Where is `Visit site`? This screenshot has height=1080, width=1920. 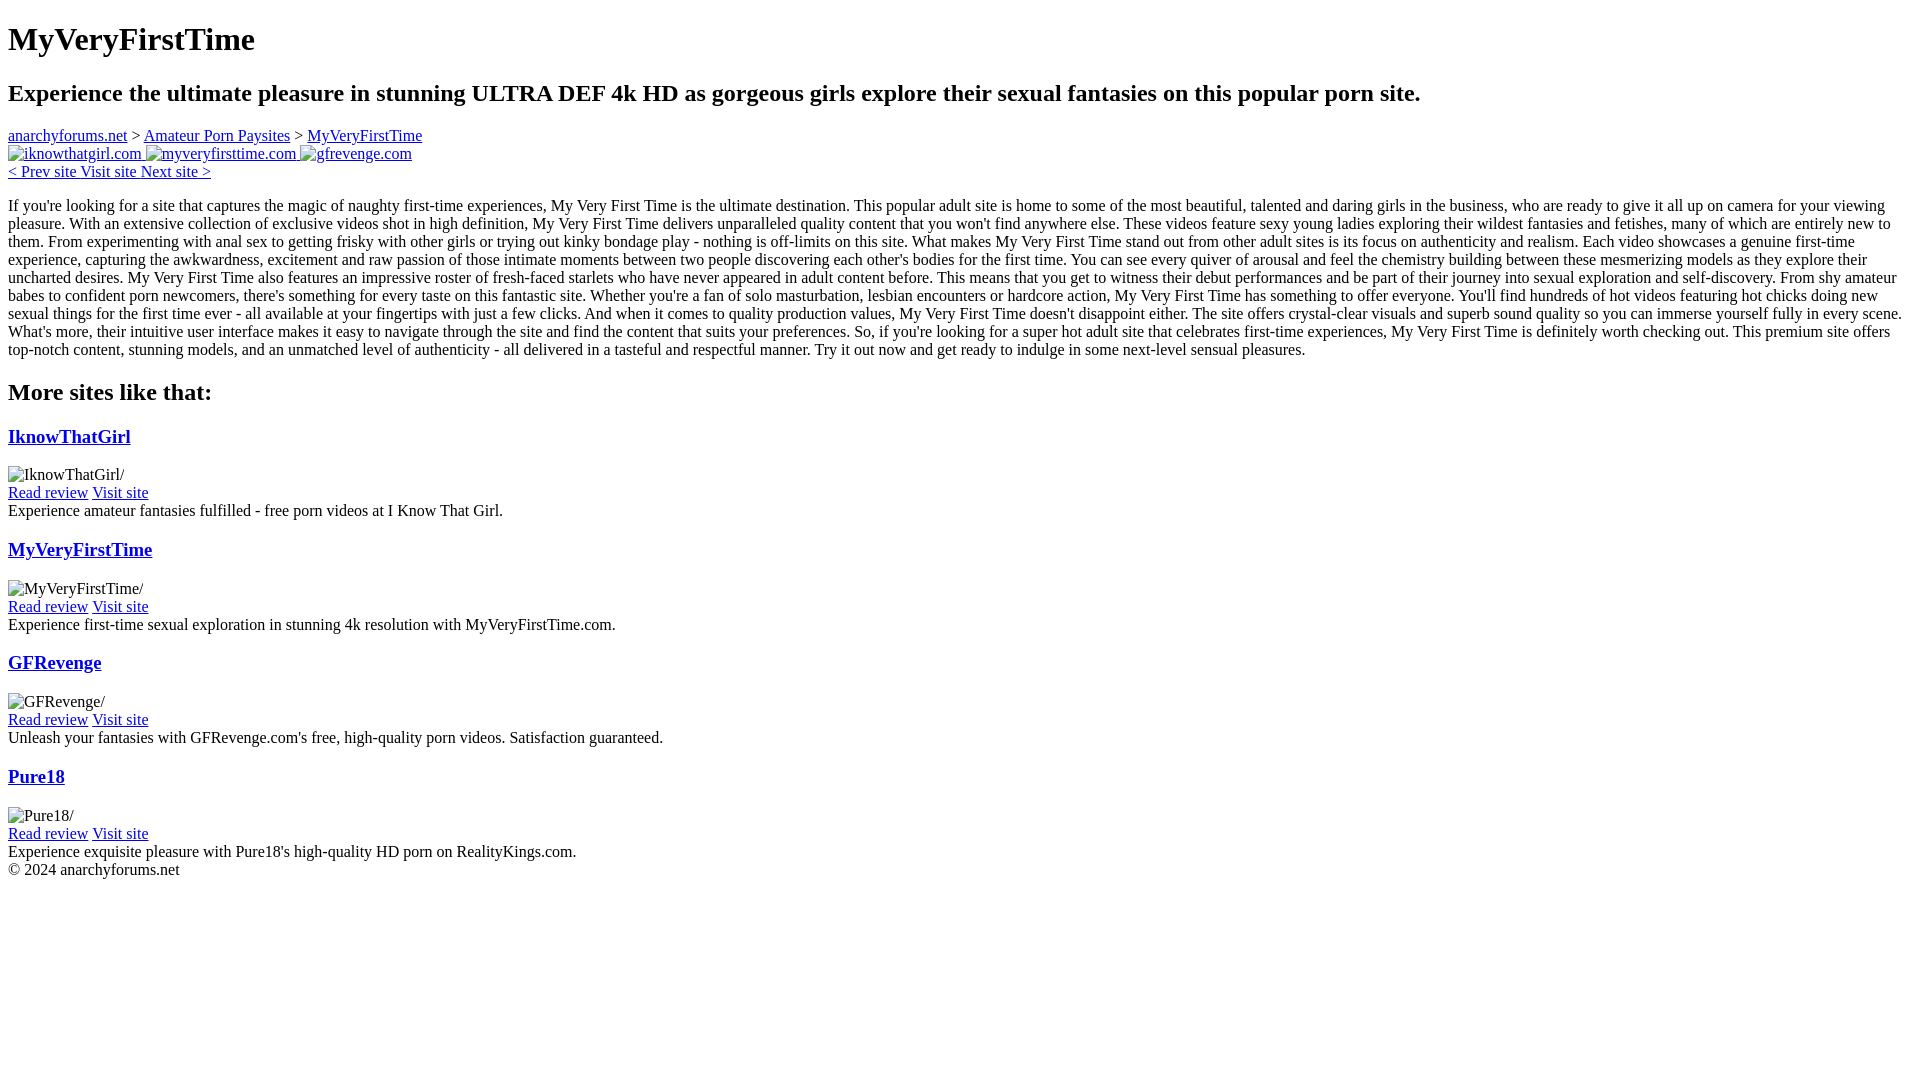 Visit site is located at coordinates (120, 718).